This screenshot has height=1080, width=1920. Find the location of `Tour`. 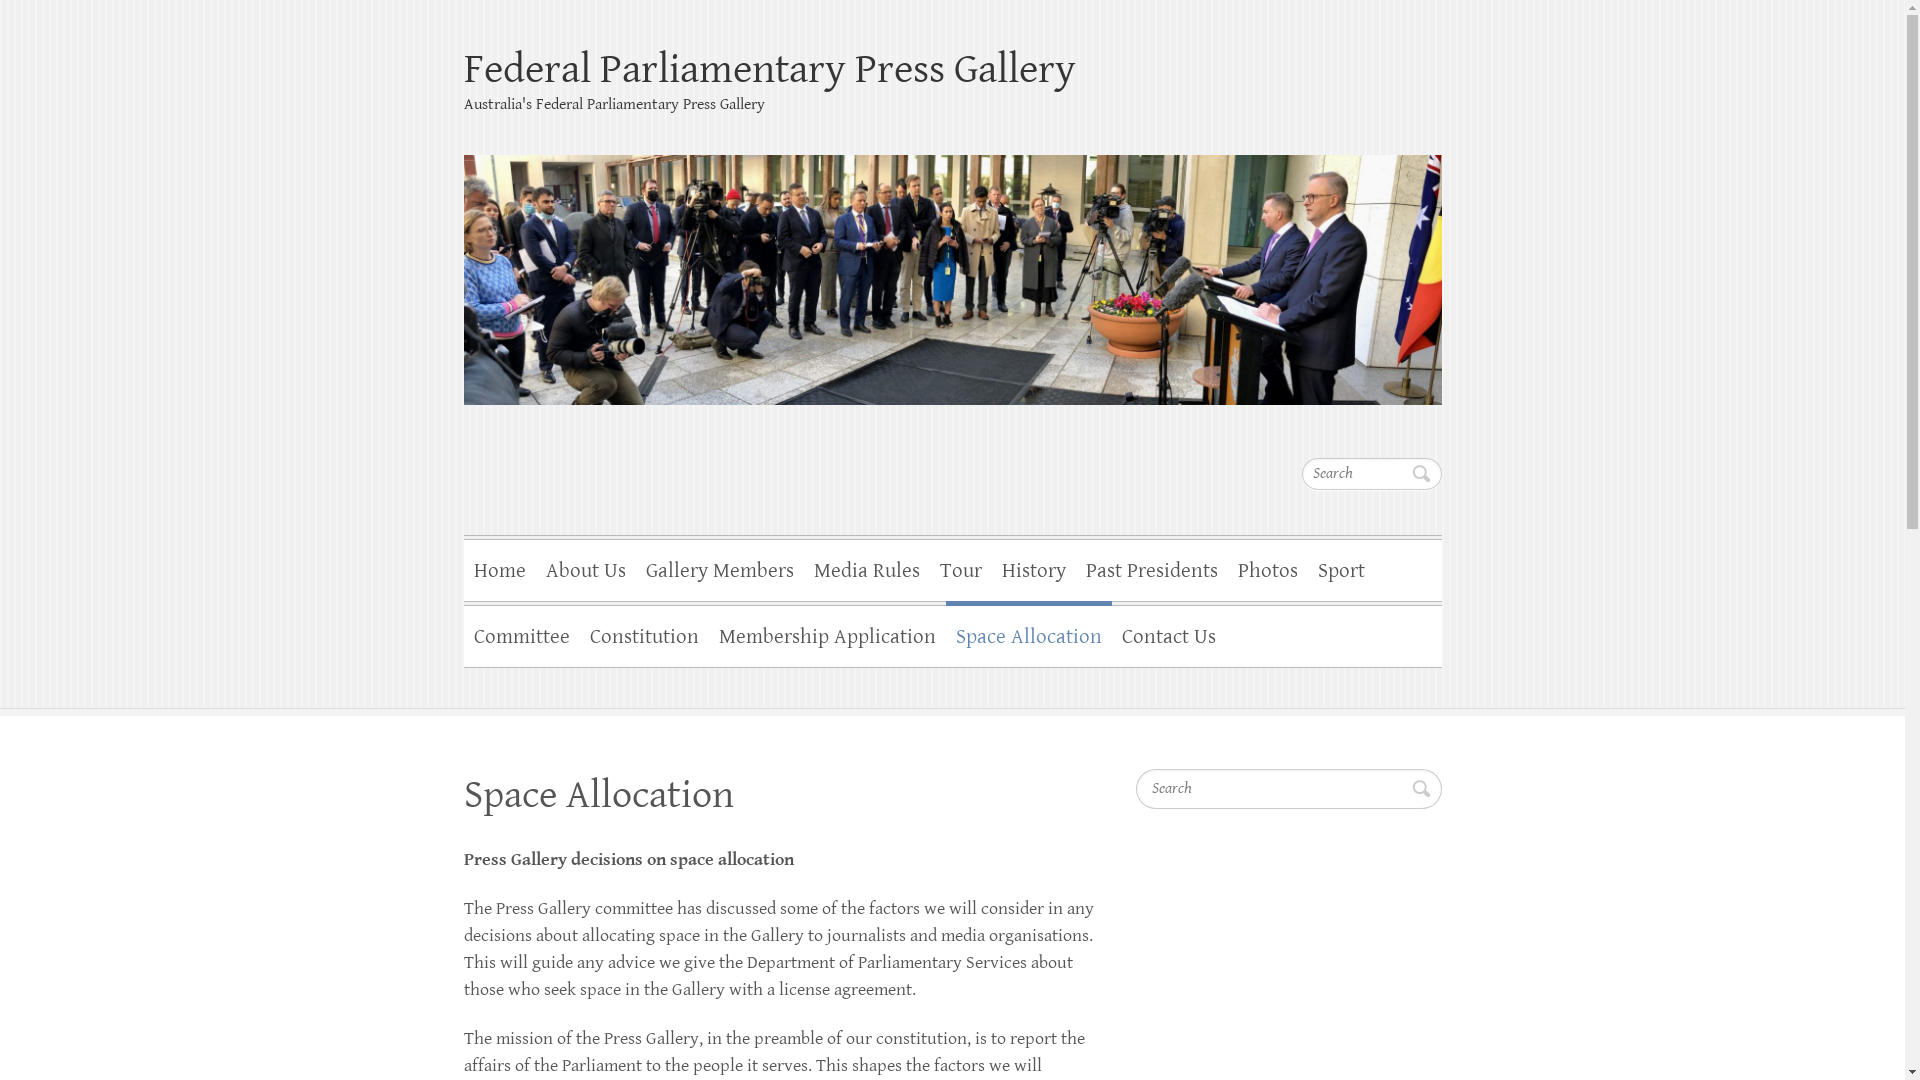

Tour is located at coordinates (961, 568).